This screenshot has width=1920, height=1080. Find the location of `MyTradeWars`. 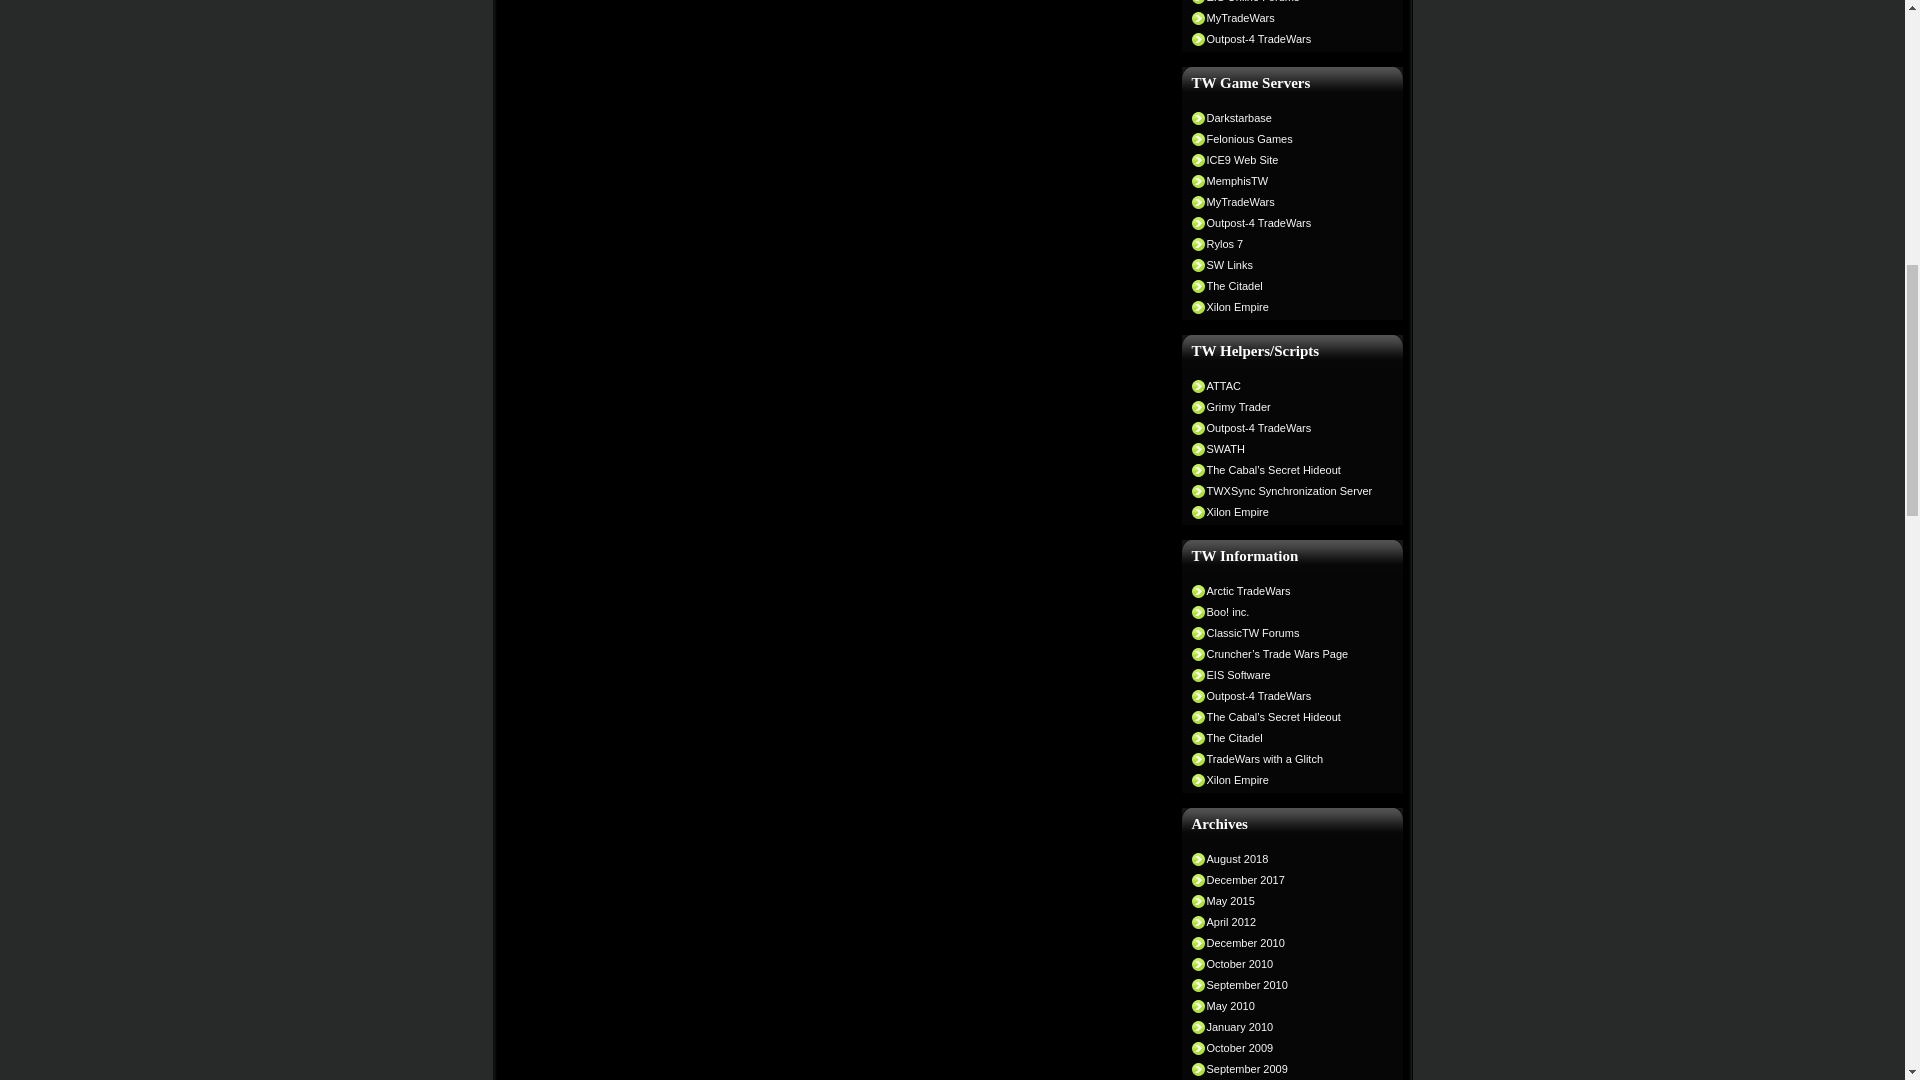

MyTradeWars is located at coordinates (1287, 202).